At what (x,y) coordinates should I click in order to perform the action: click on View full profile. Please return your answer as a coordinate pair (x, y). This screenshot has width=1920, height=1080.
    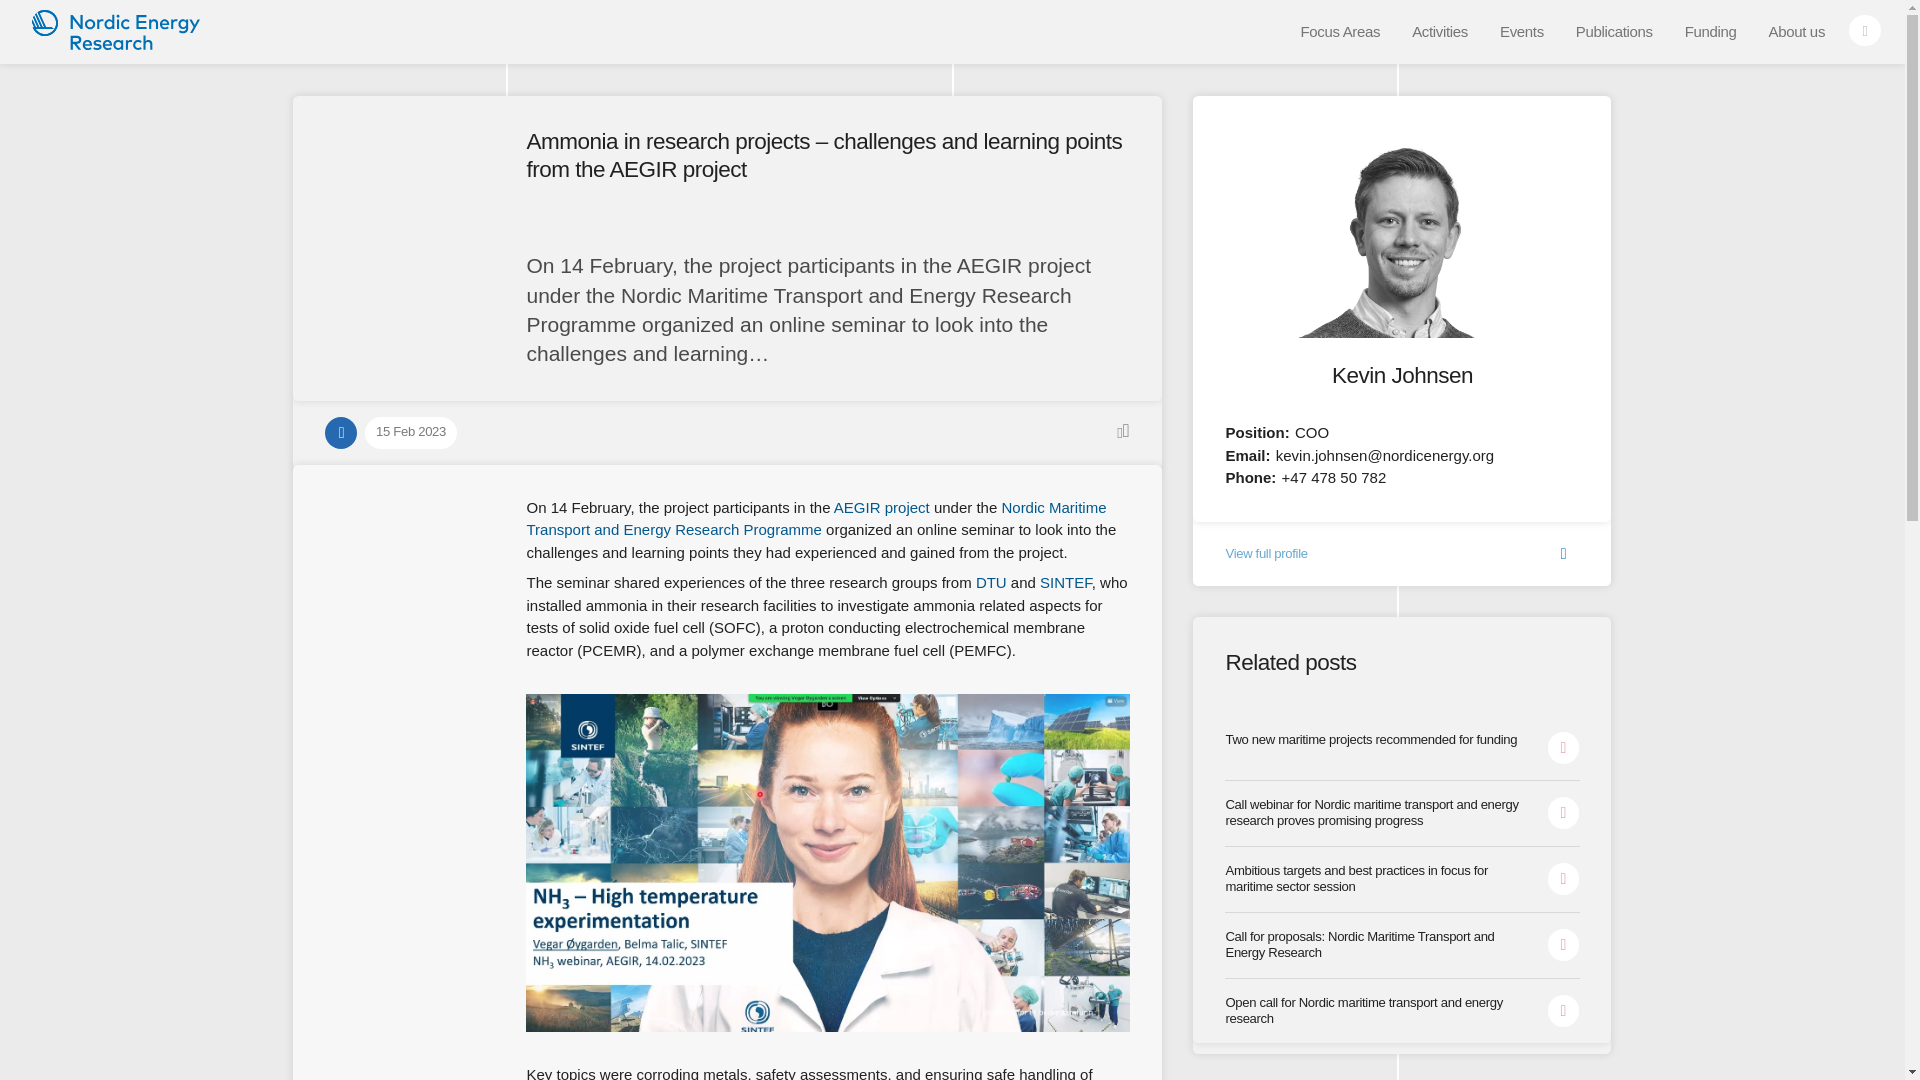
    Looking at the image, I should click on (1401, 550).